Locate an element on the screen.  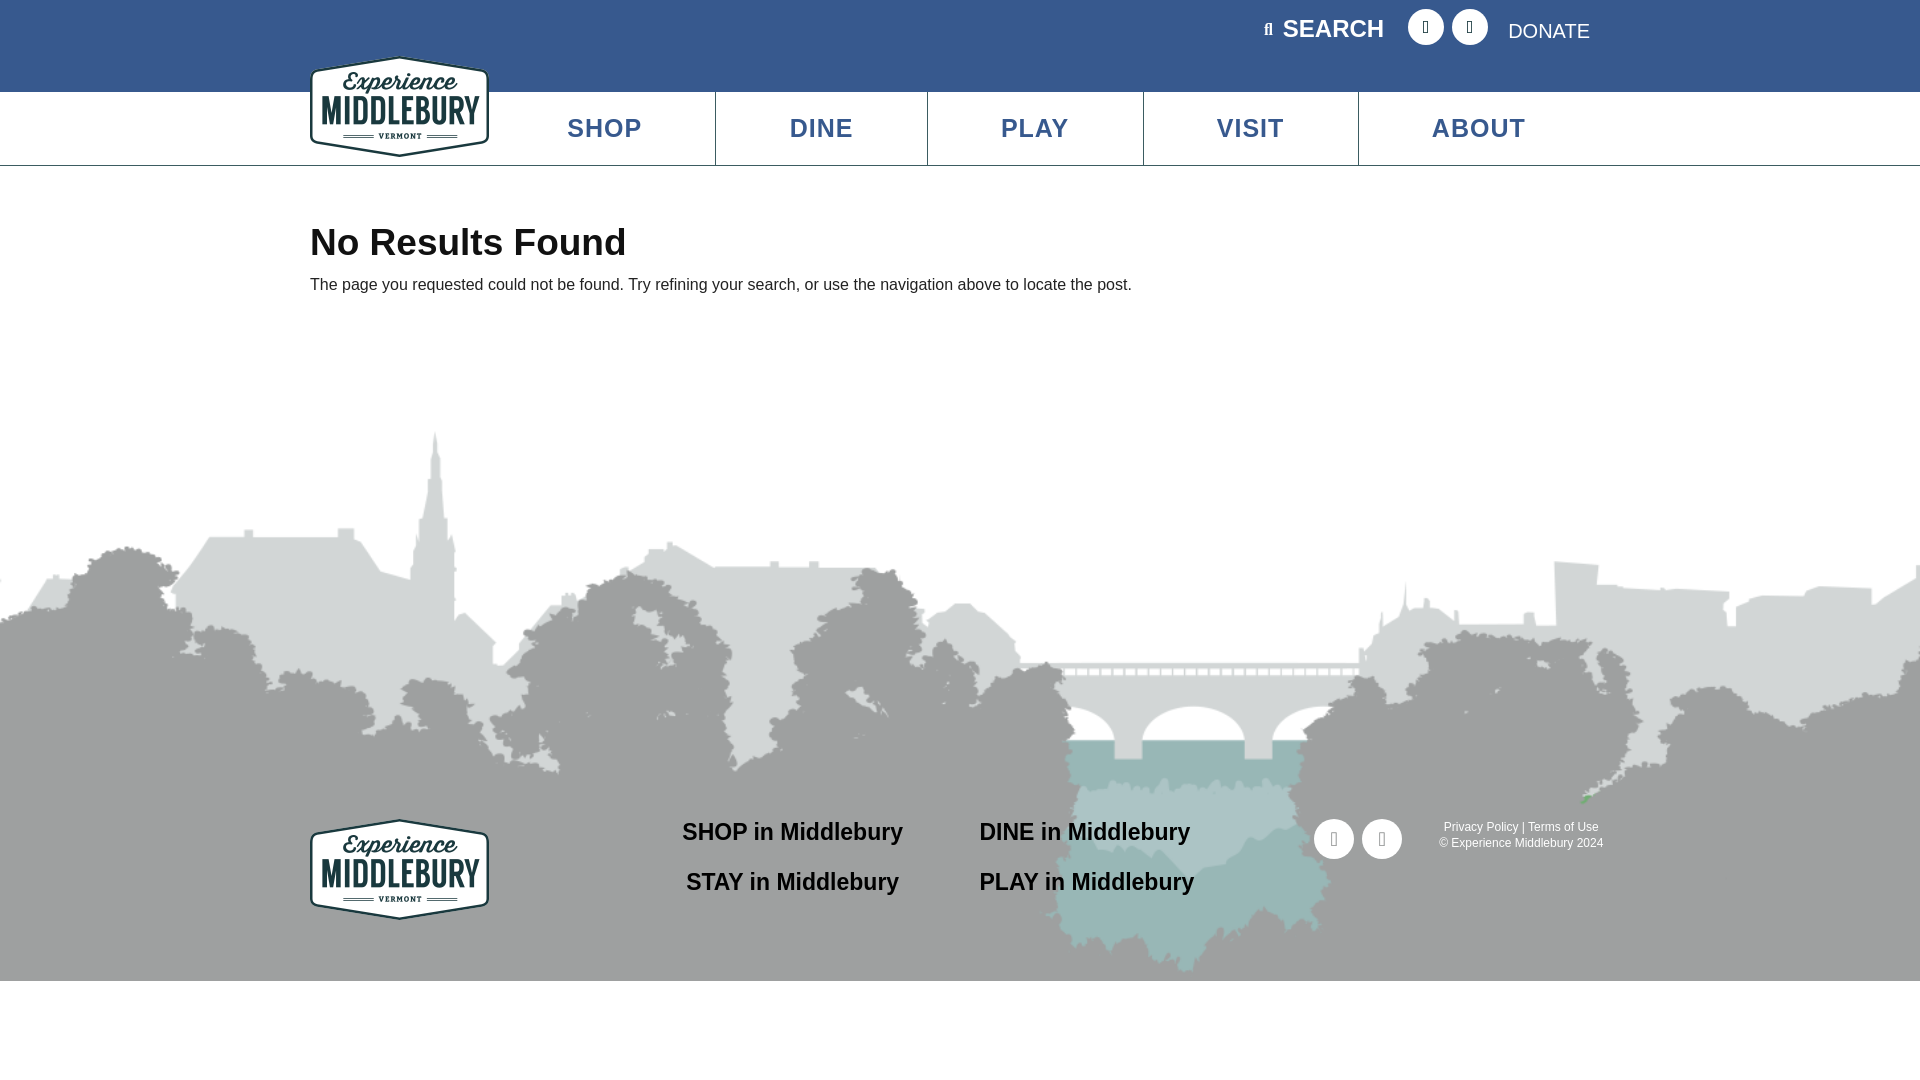
Follow on Instagram is located at coordinates (1470, 26).